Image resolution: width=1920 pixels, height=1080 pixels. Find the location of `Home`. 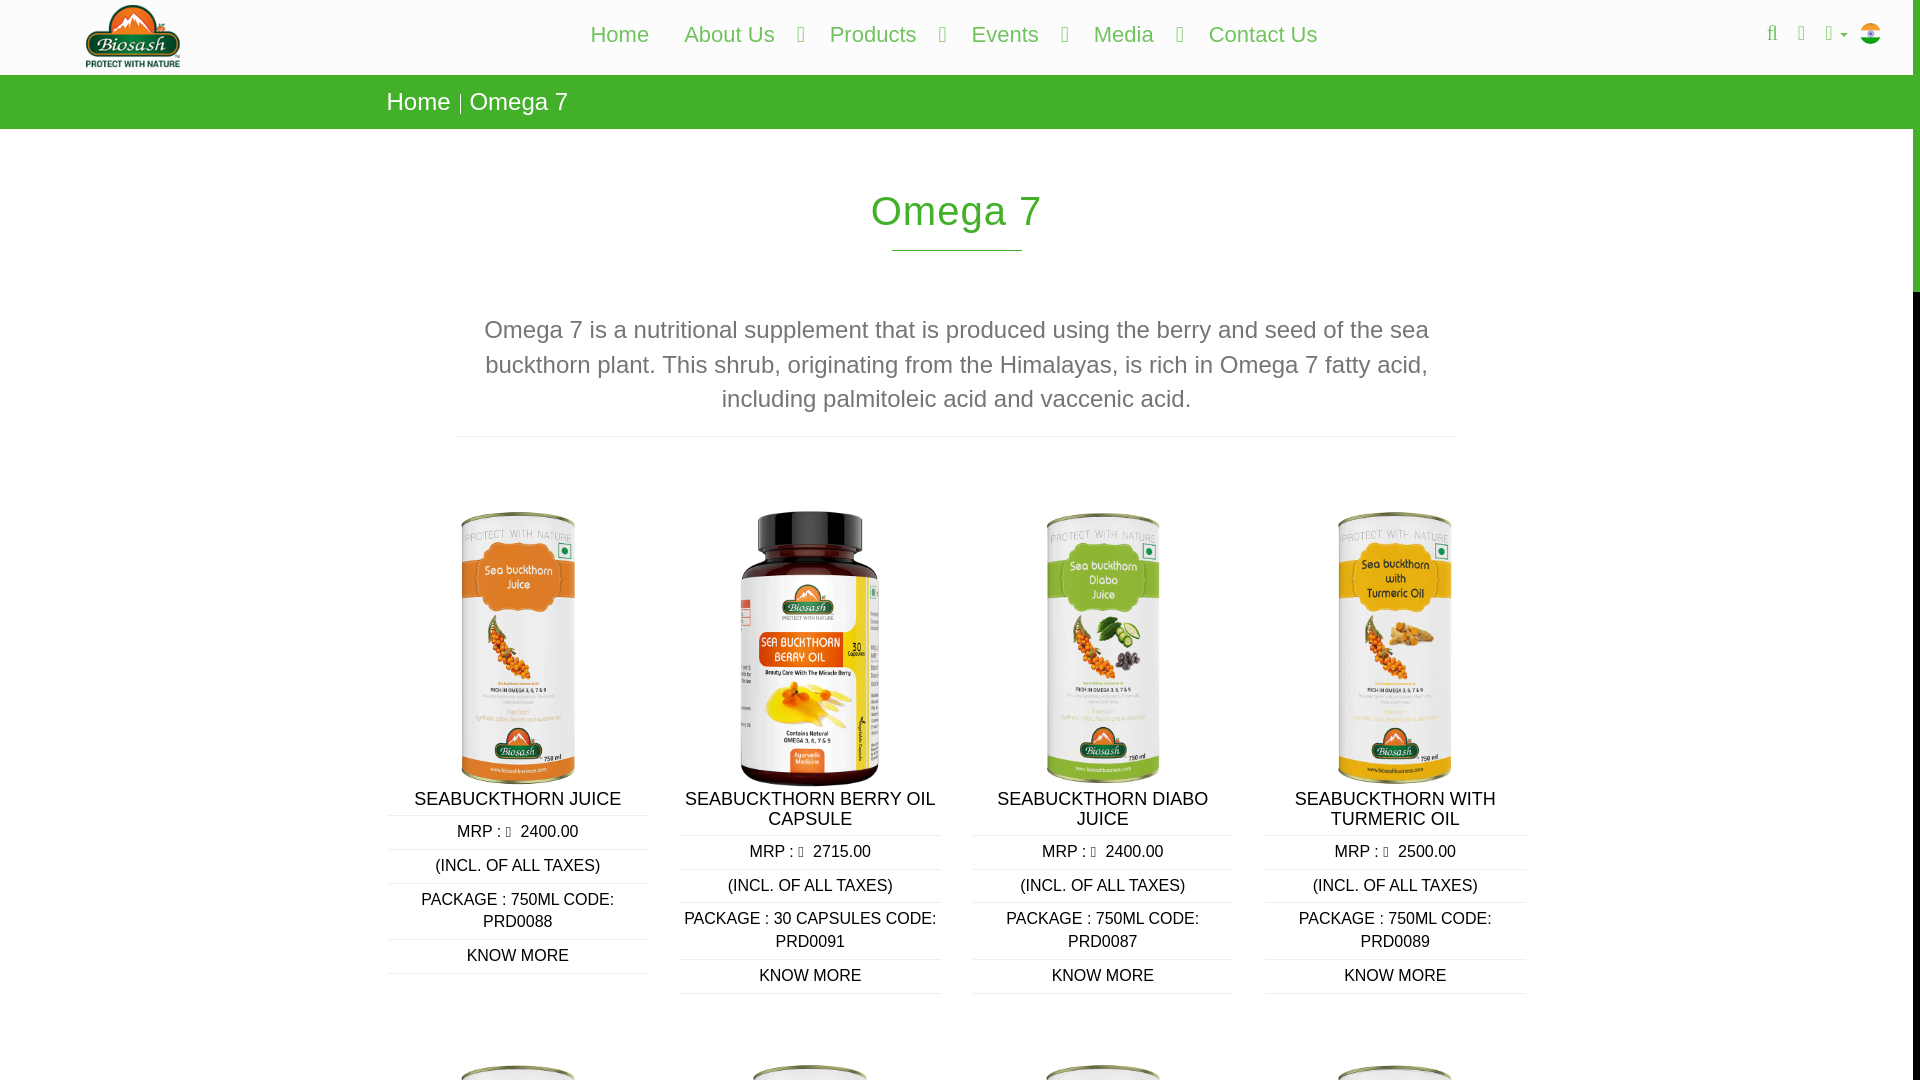

Home is located at coordinates (619, 34).